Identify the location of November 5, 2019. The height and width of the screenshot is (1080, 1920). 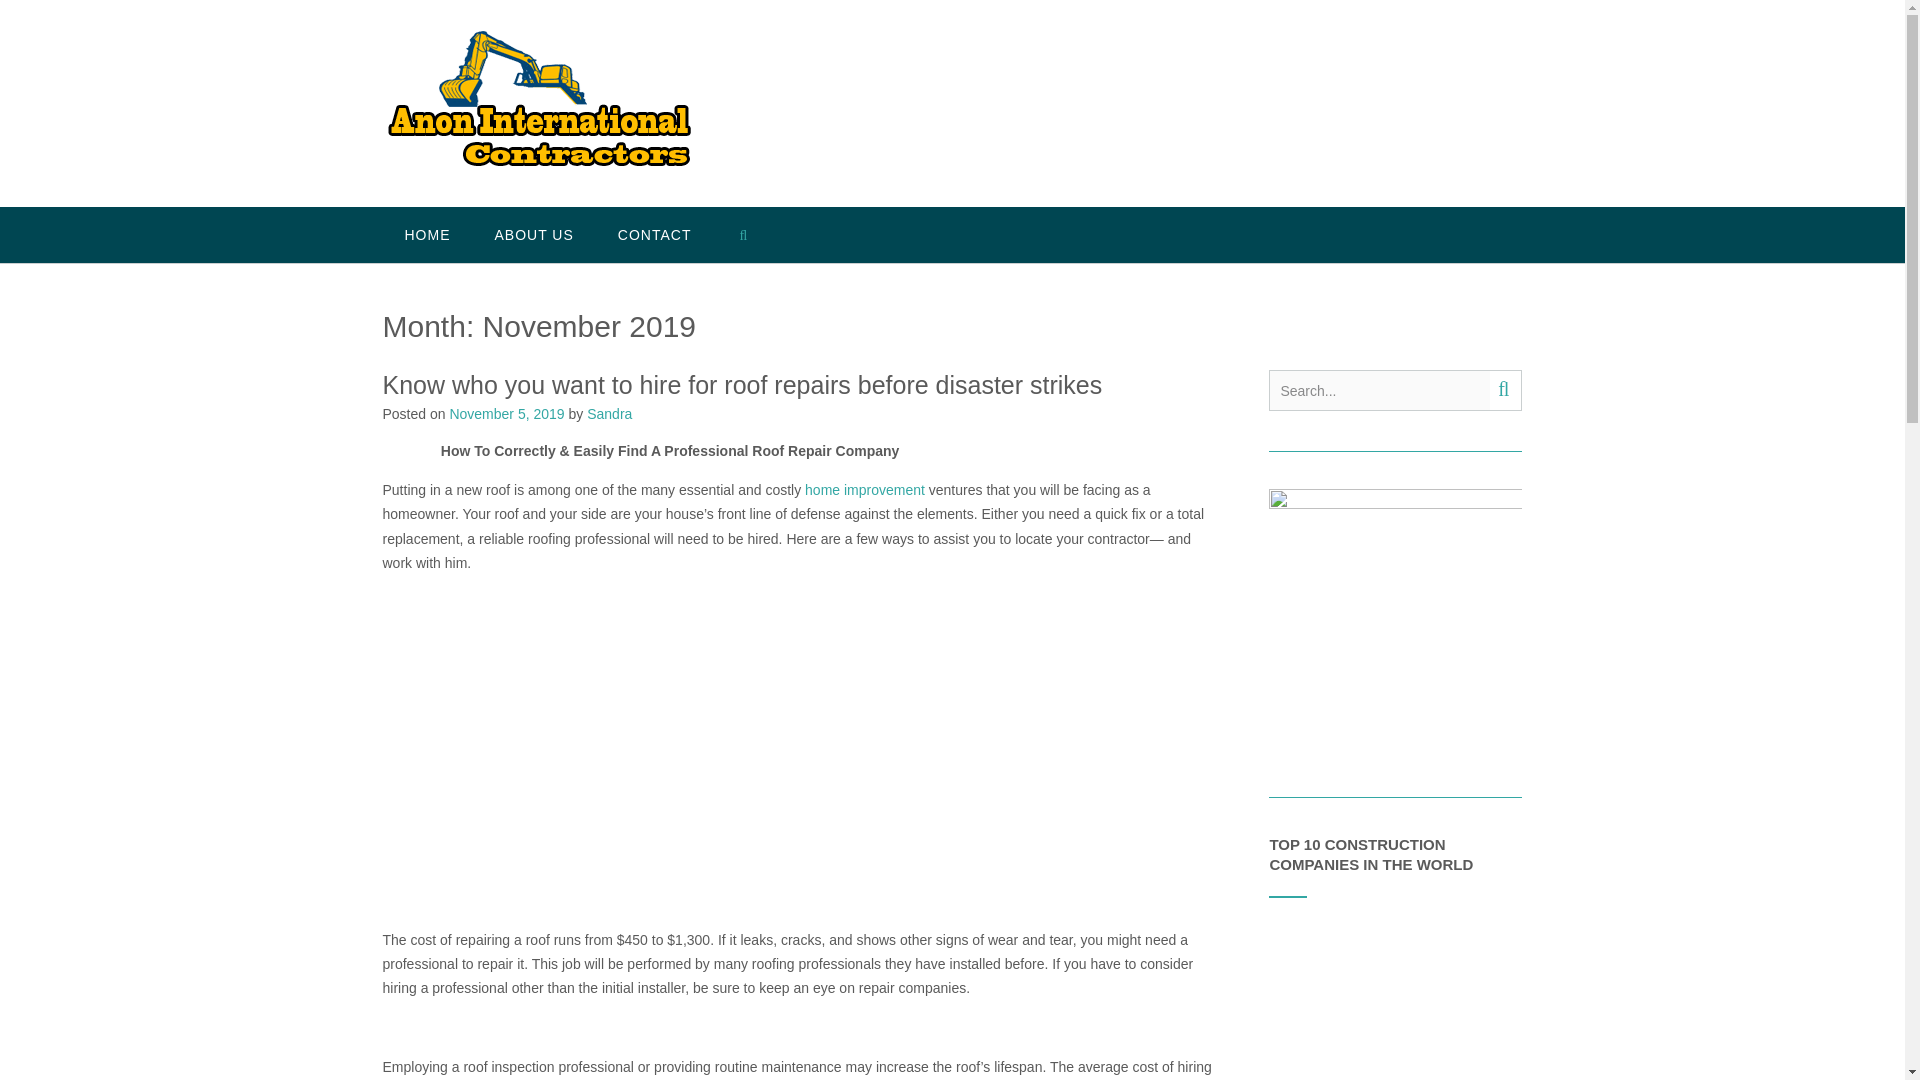
(506, 414).